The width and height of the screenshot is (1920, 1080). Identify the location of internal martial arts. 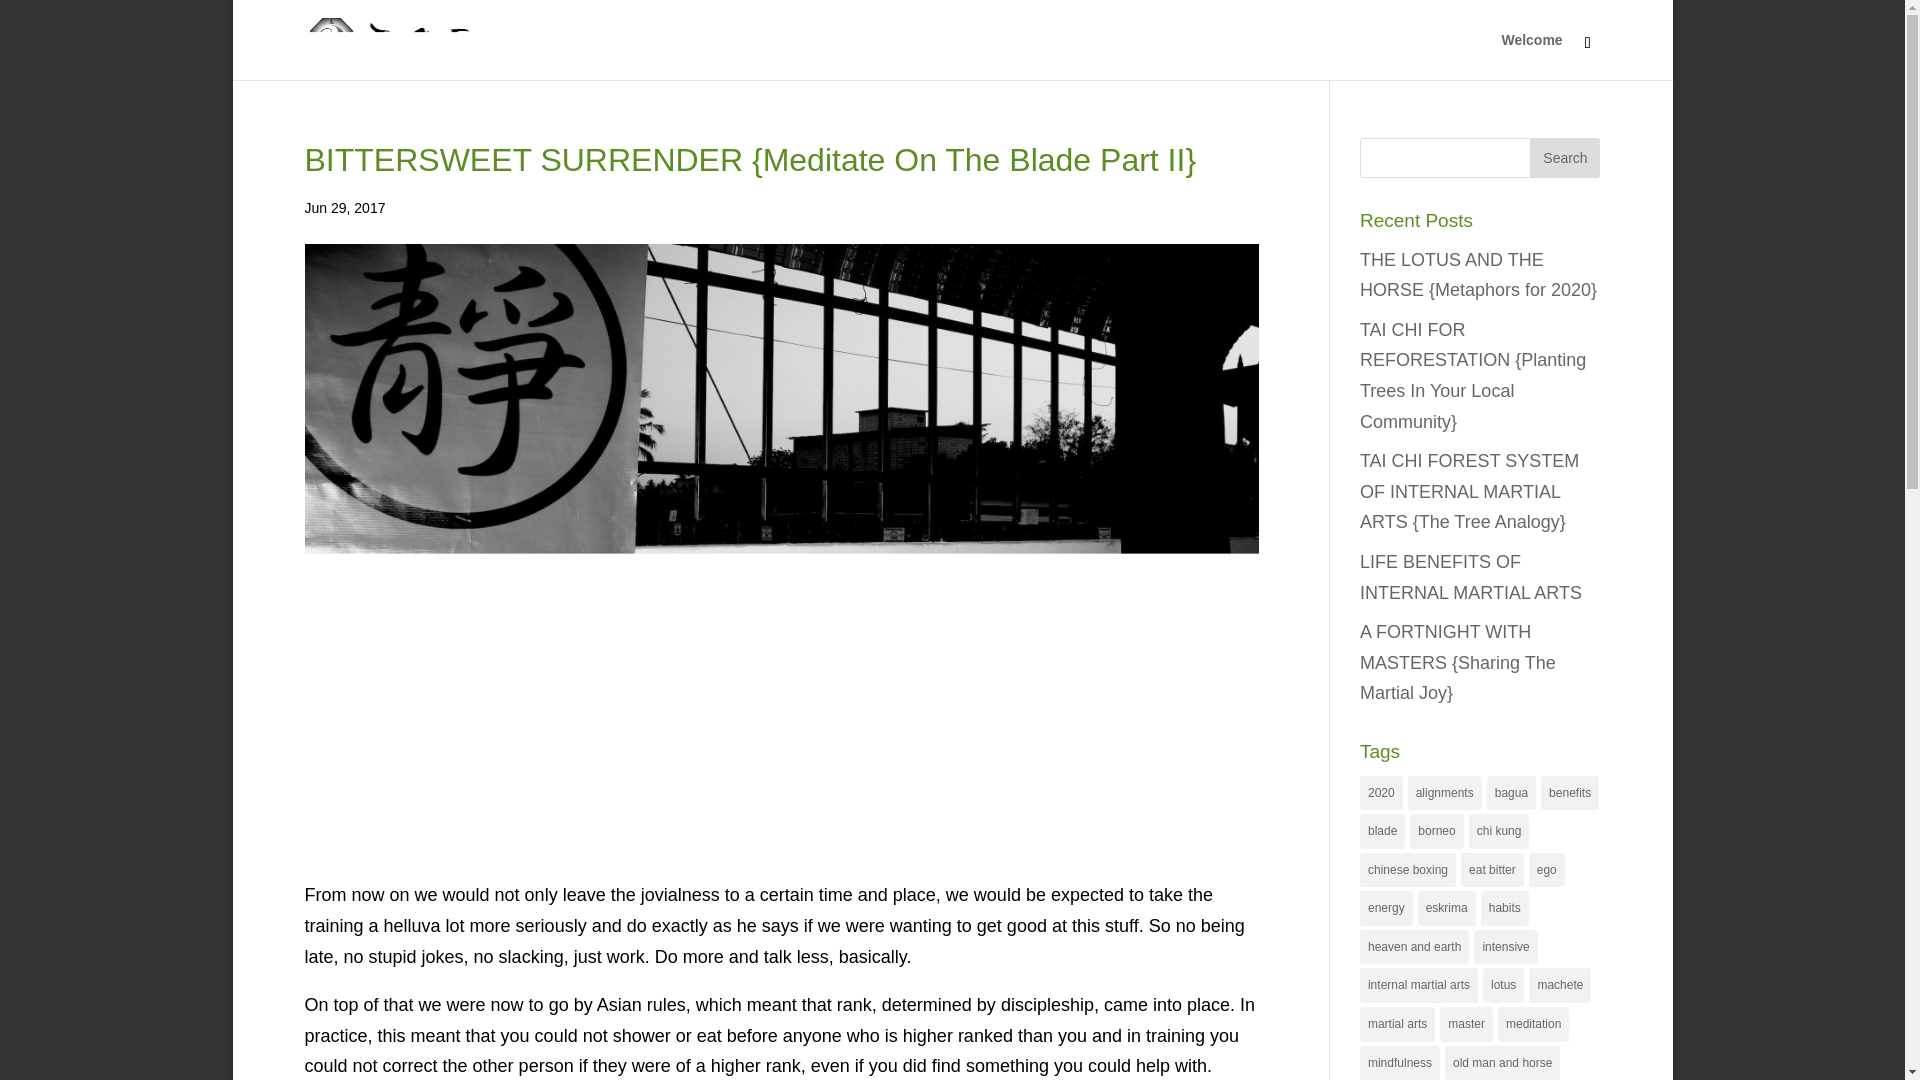
(1418, 985).